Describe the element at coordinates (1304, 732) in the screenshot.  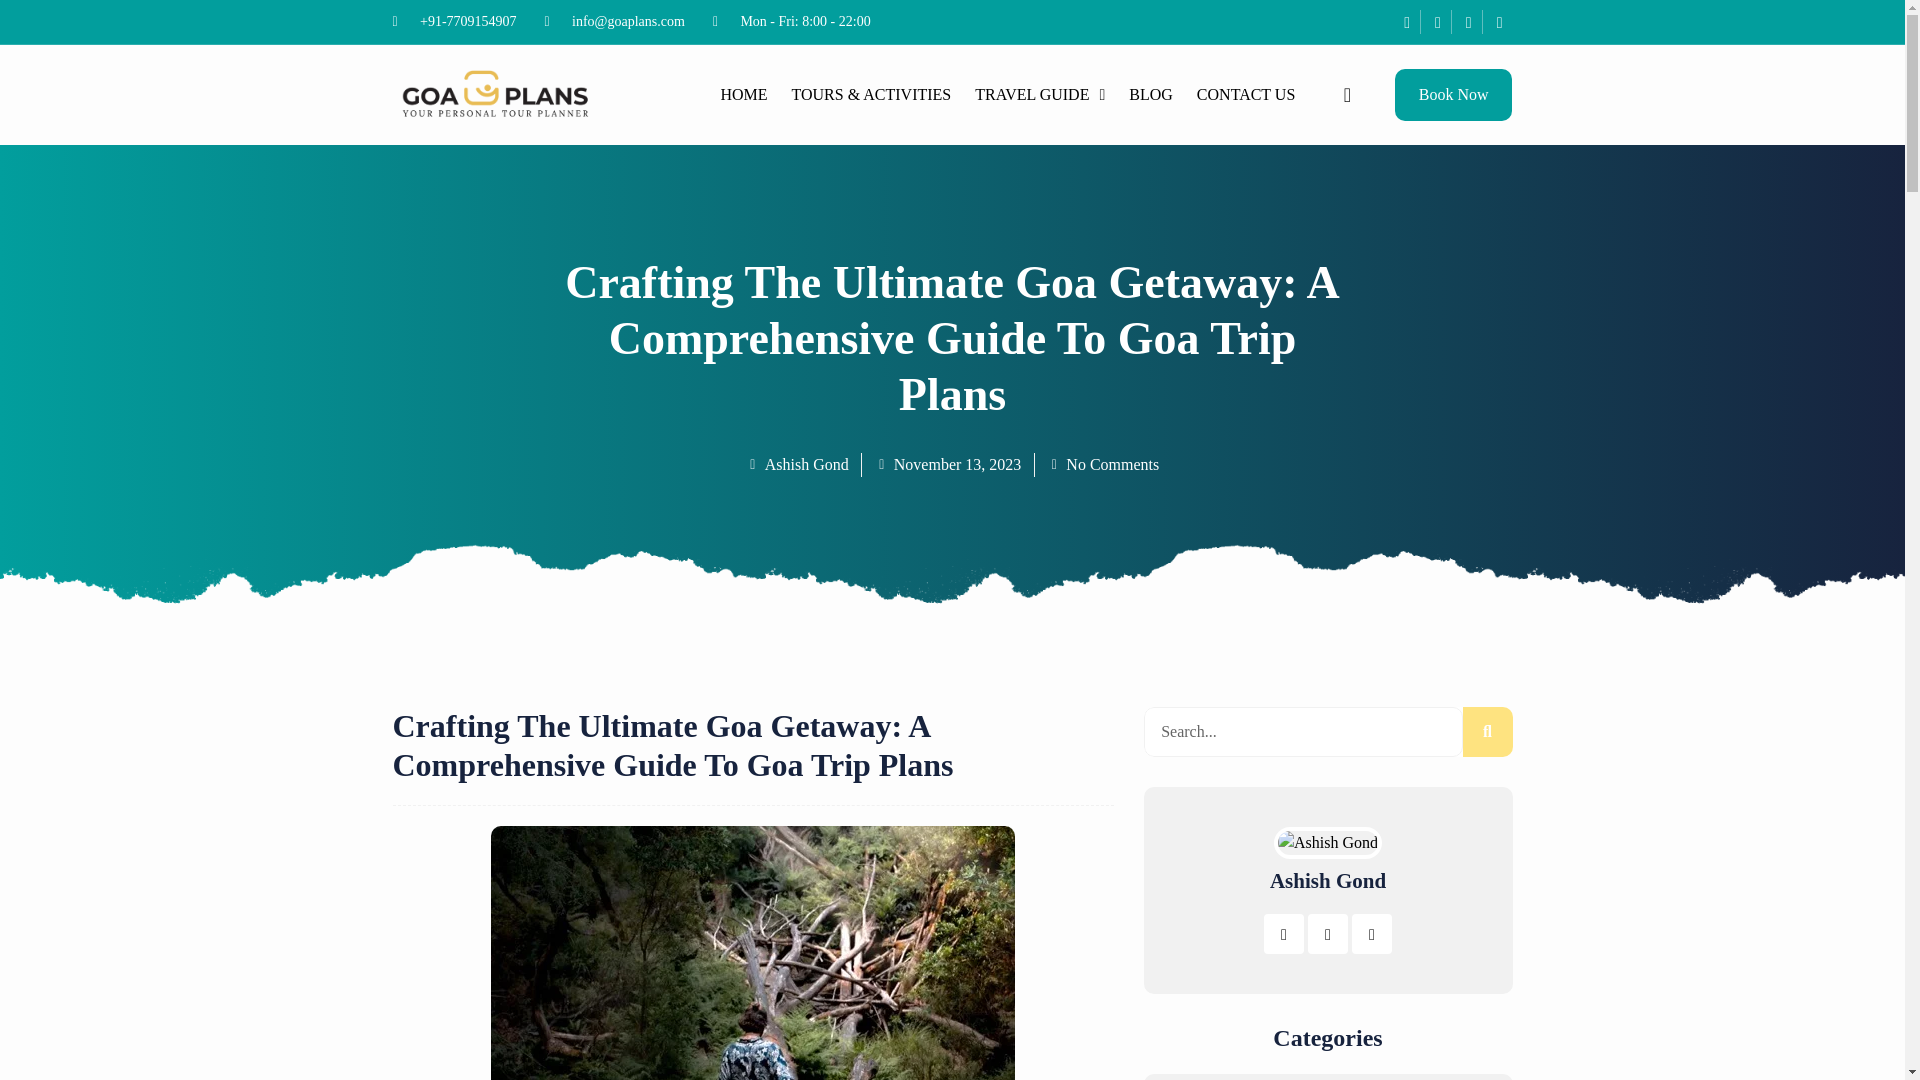
I see `Search` at that location.